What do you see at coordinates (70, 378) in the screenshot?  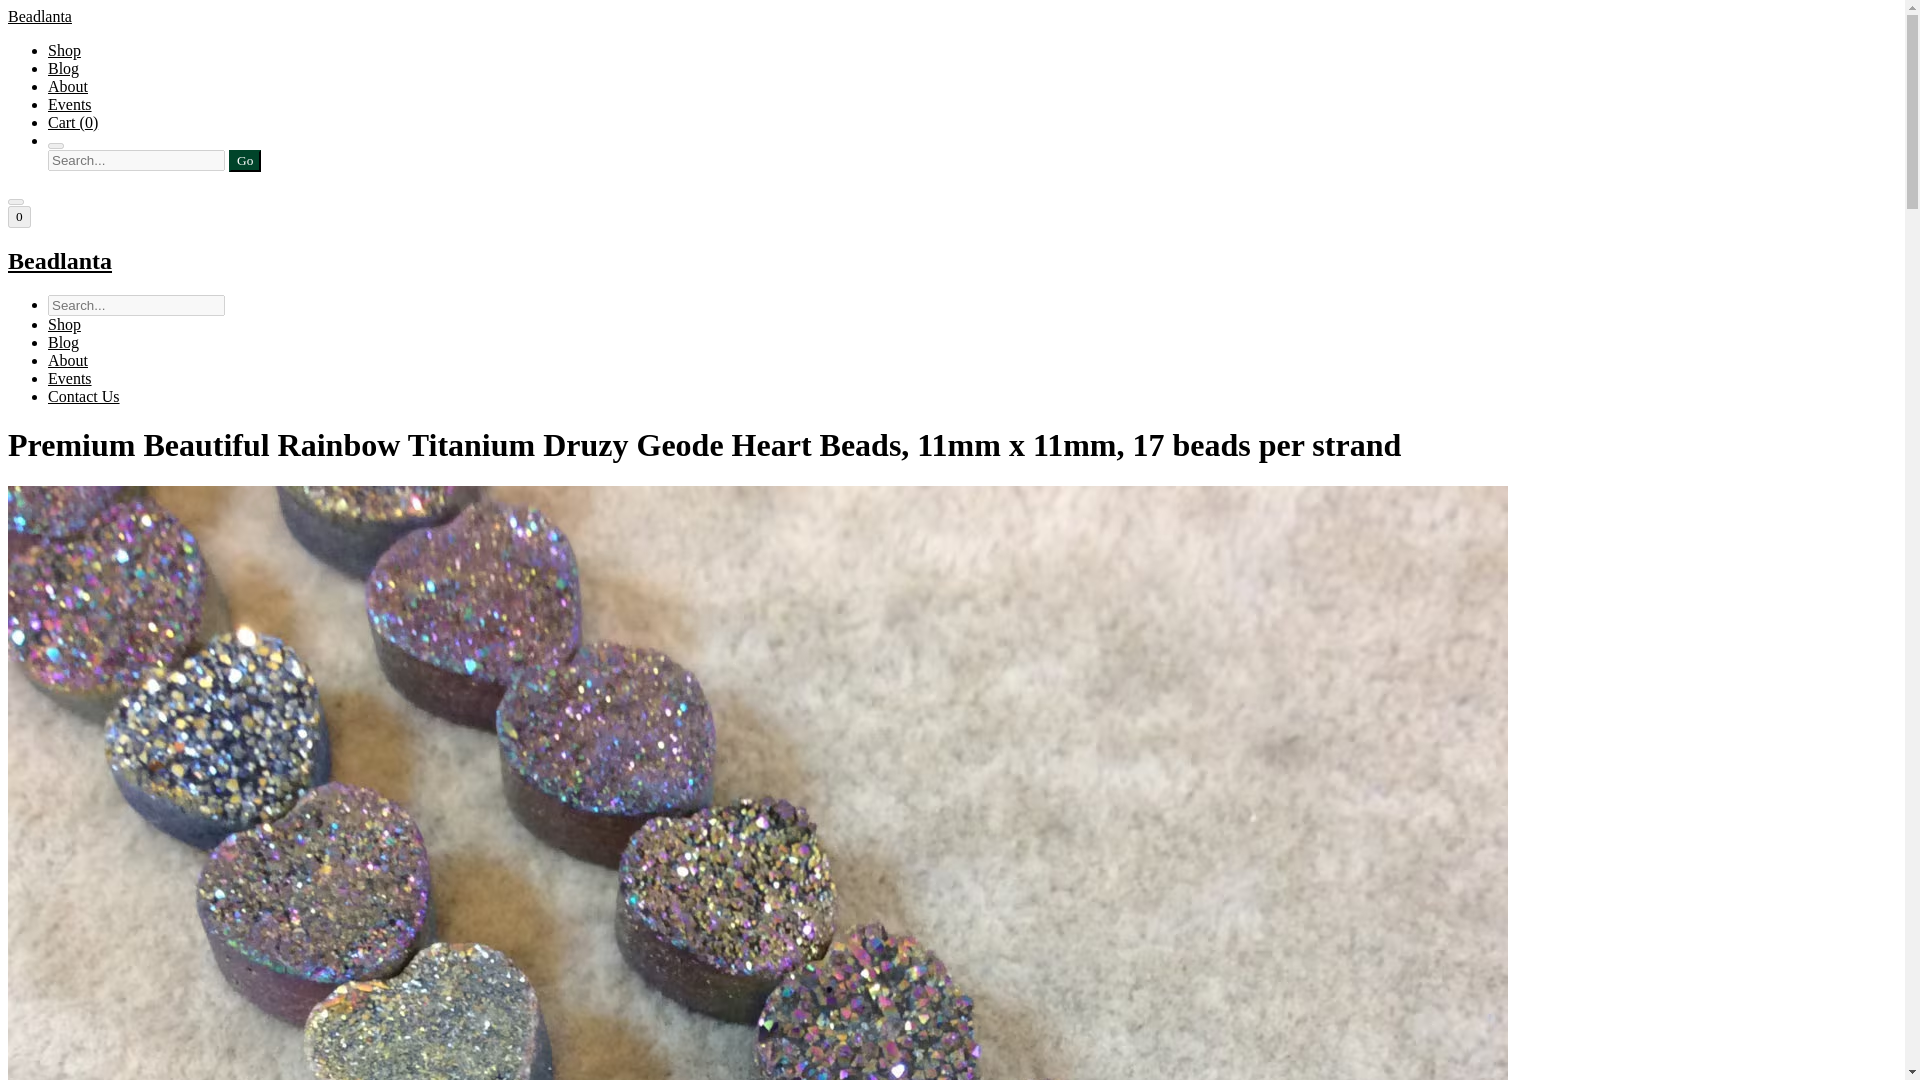 I see `Events` at bounding box center [70, 378].